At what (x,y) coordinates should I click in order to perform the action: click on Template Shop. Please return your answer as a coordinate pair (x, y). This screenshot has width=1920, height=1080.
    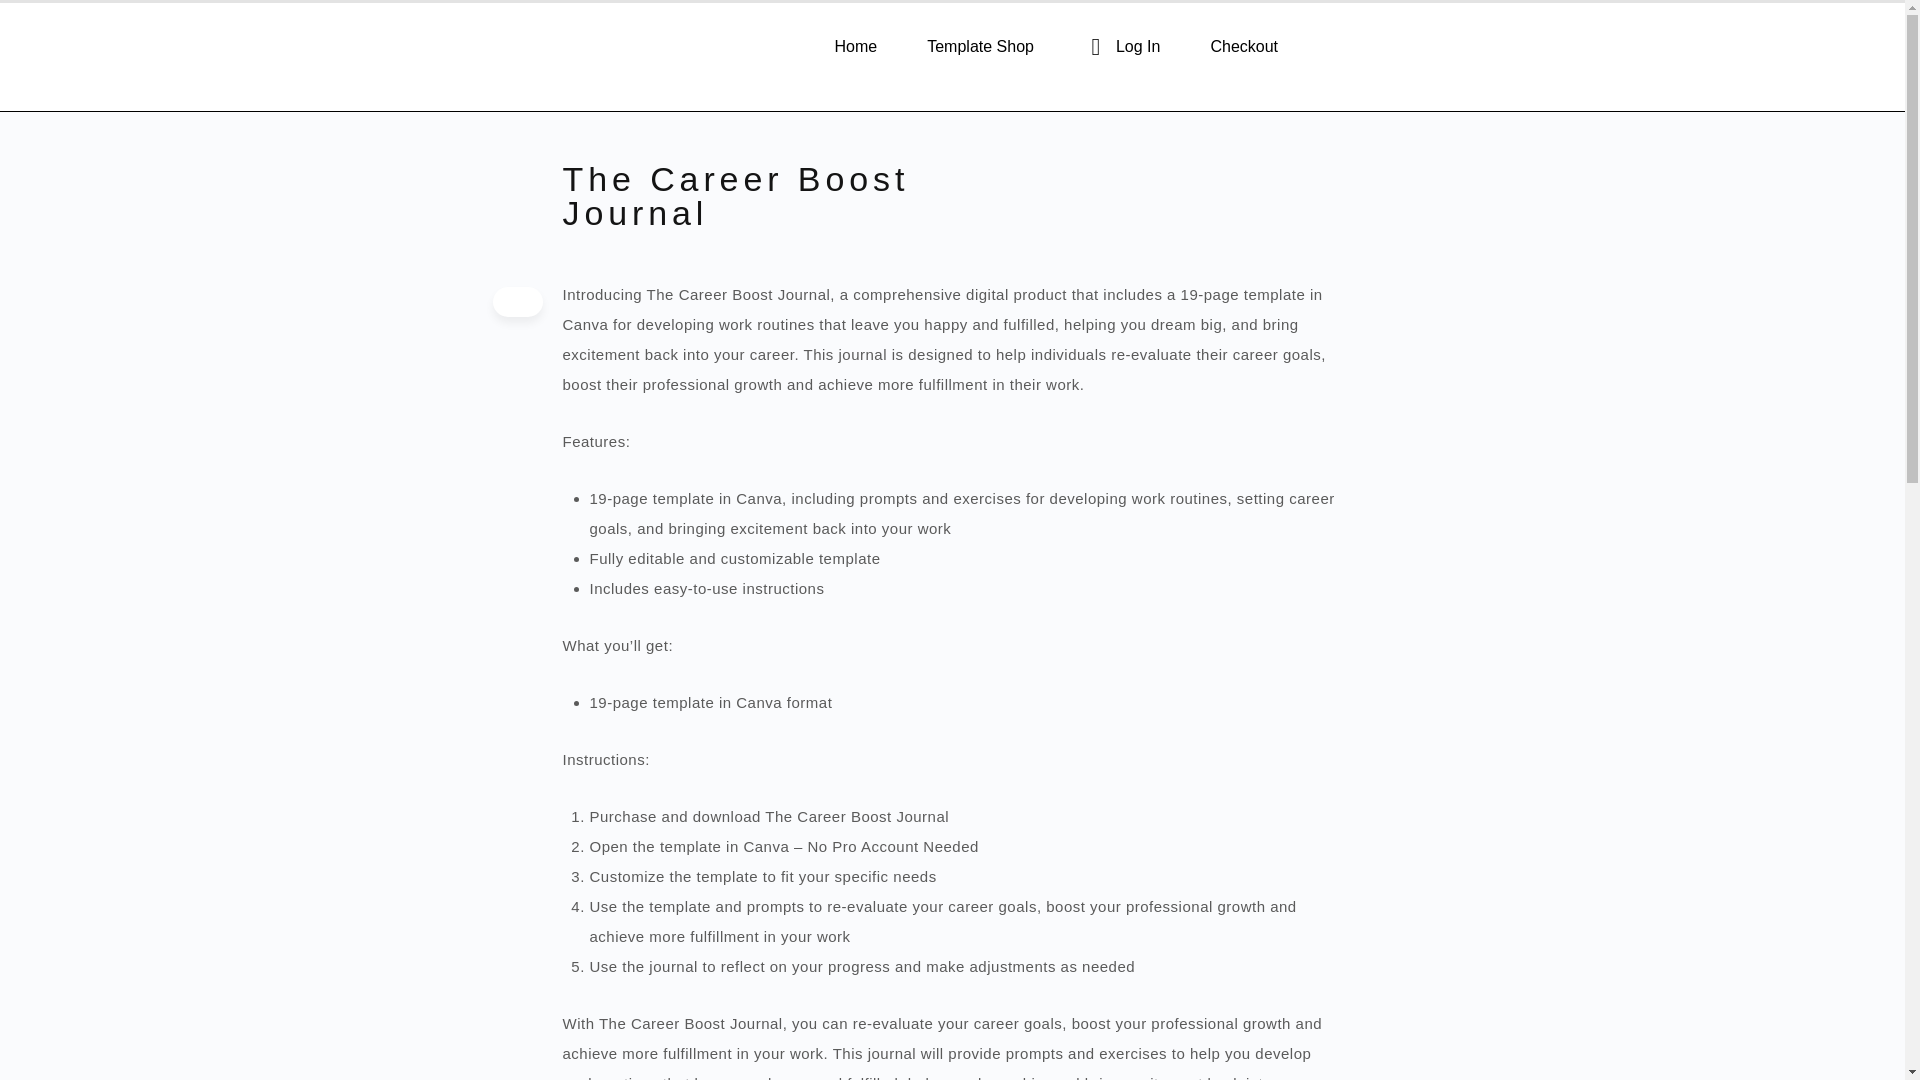
    Looking at the image, I should click on (980, 46).